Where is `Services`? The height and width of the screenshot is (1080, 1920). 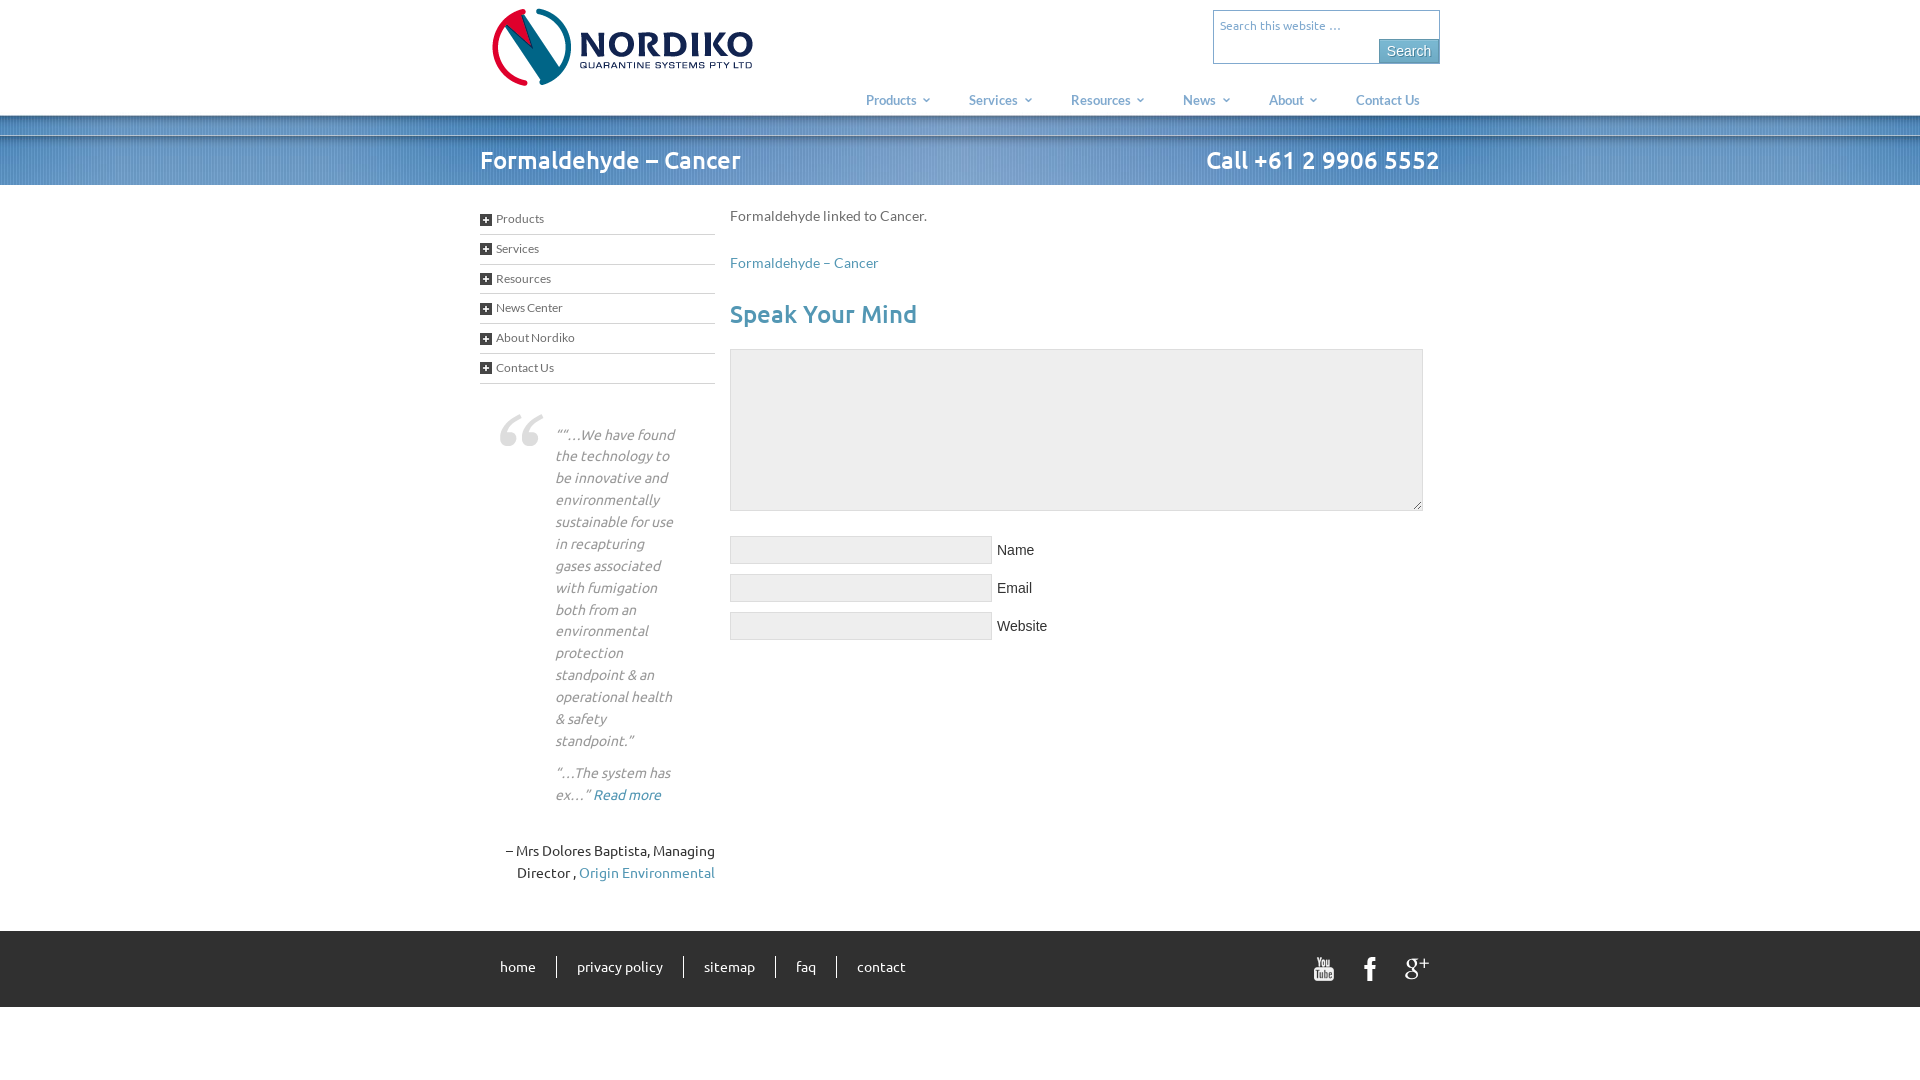 Services is located at coordinates (598, 250).